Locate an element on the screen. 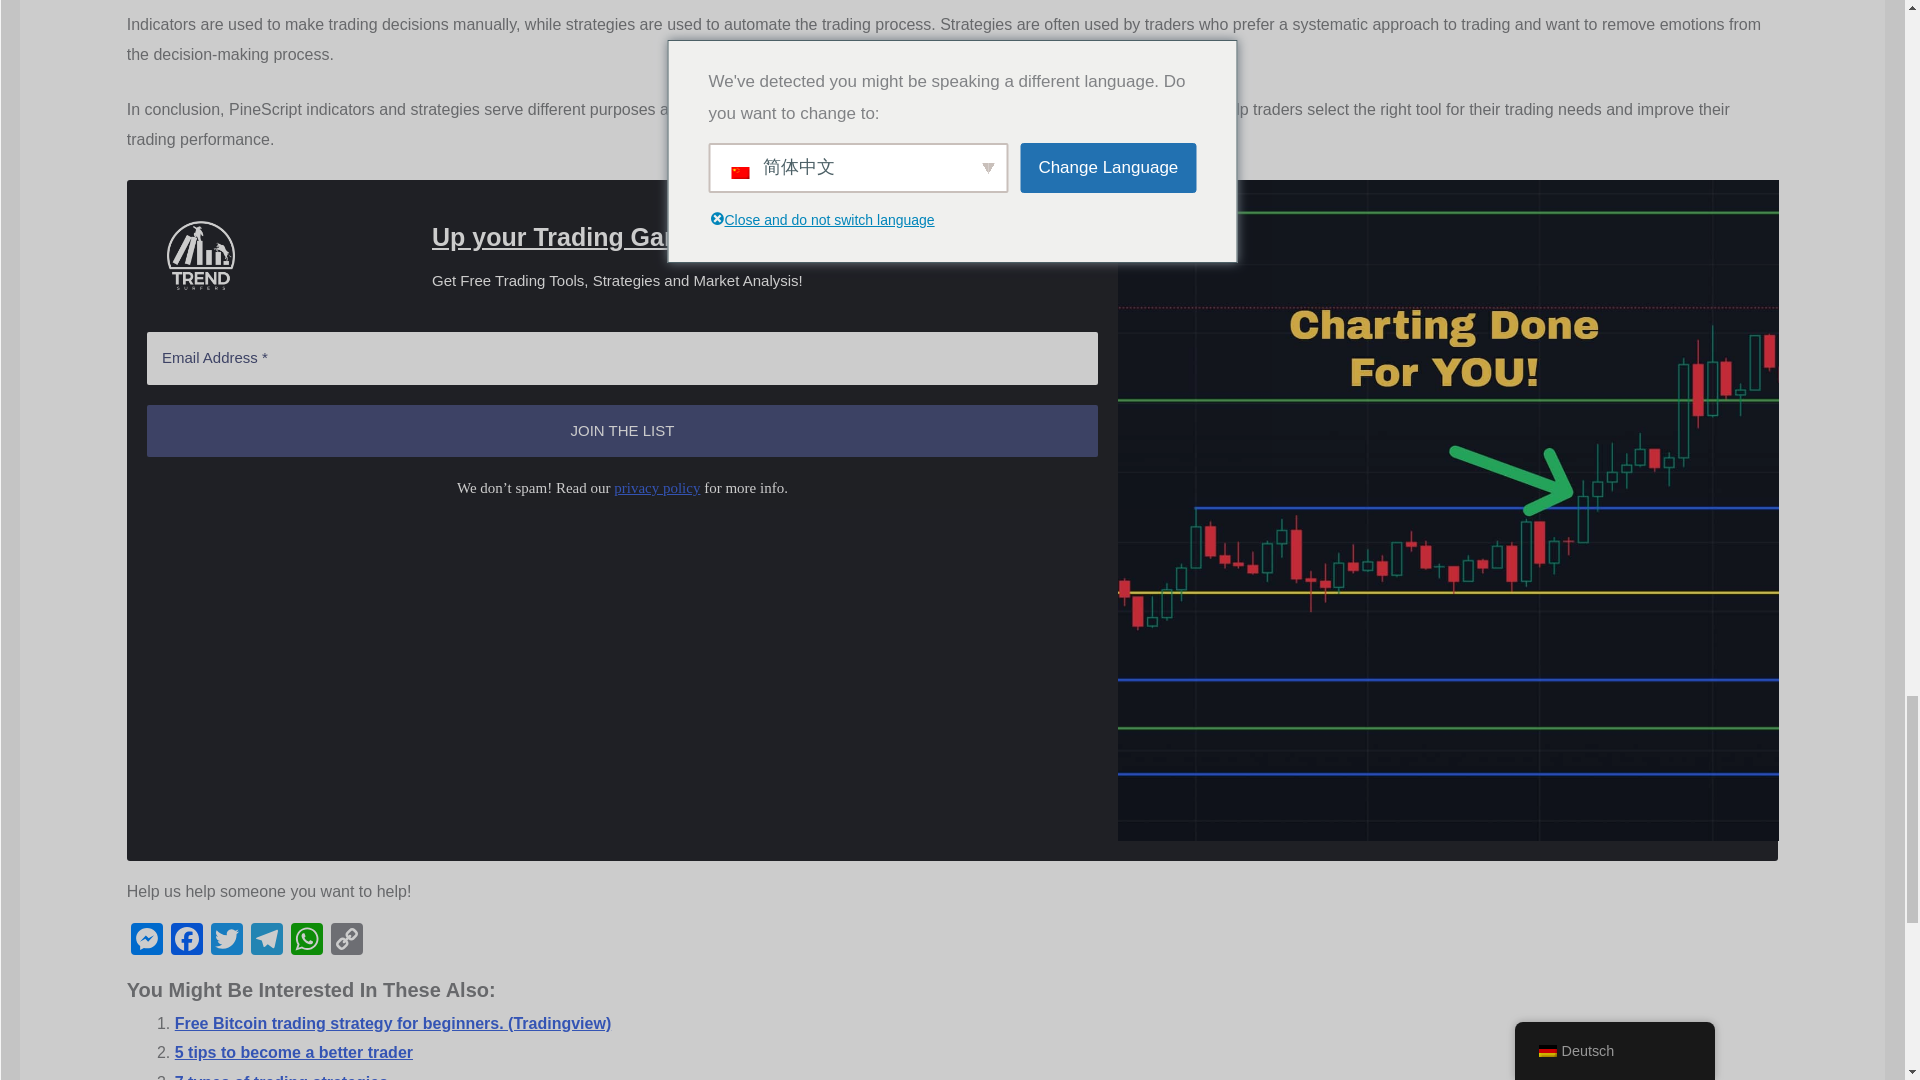 The height and width of the screenshot is (1080, 1920). Telegram is located at coordinates (266, 942).